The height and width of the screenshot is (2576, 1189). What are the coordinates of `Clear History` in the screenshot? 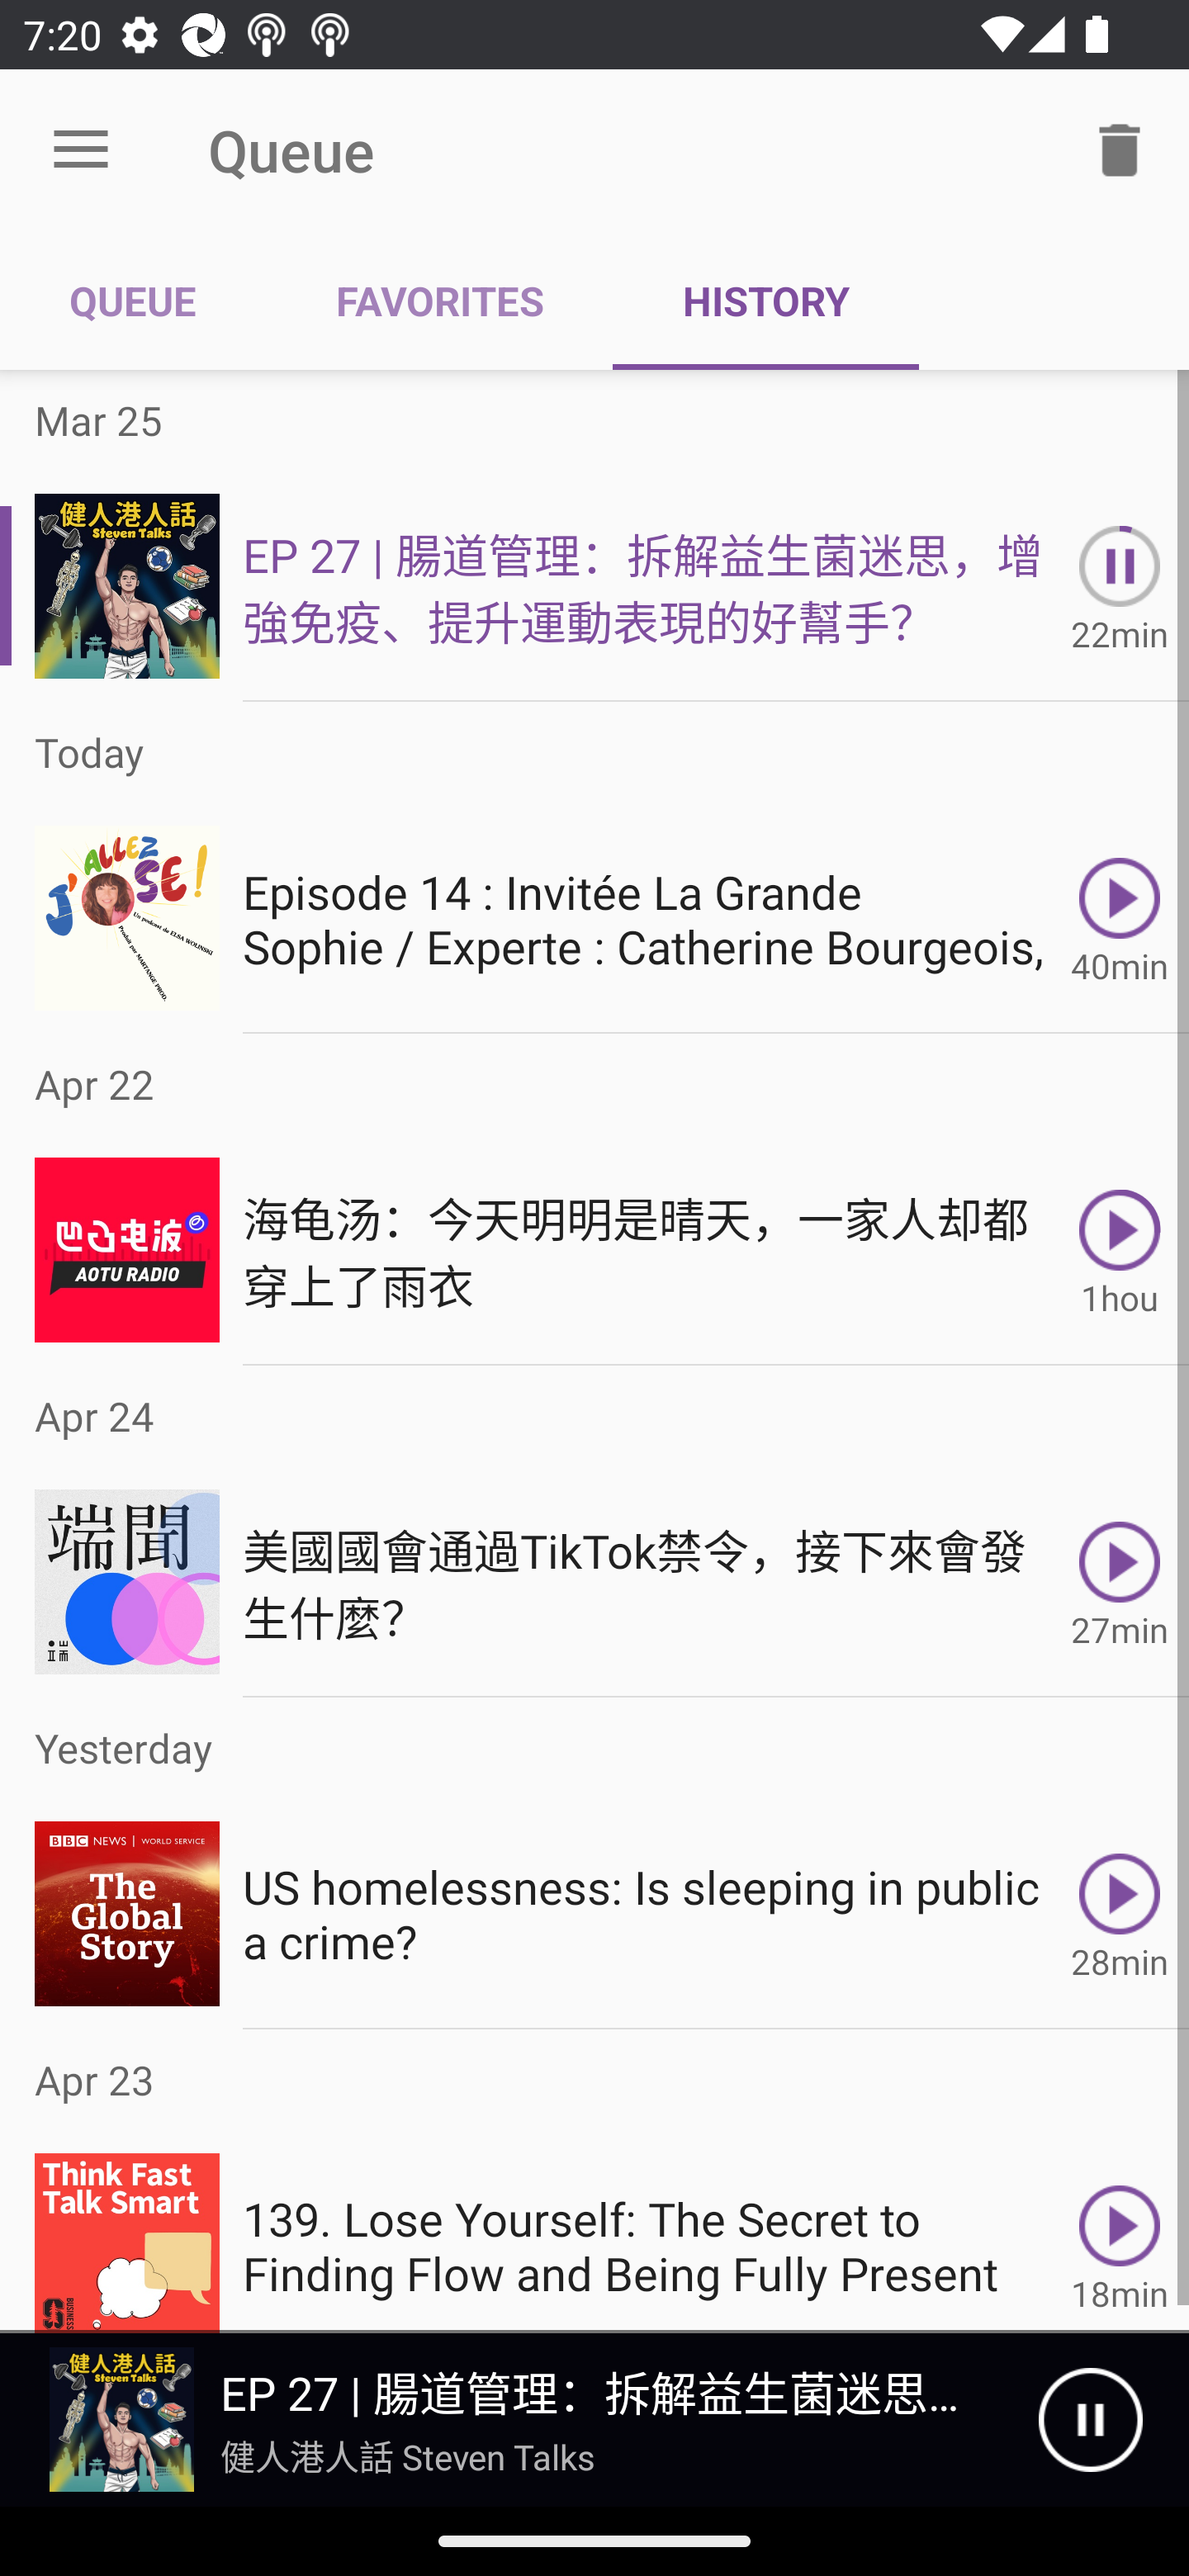 It's located at (1120, 149).